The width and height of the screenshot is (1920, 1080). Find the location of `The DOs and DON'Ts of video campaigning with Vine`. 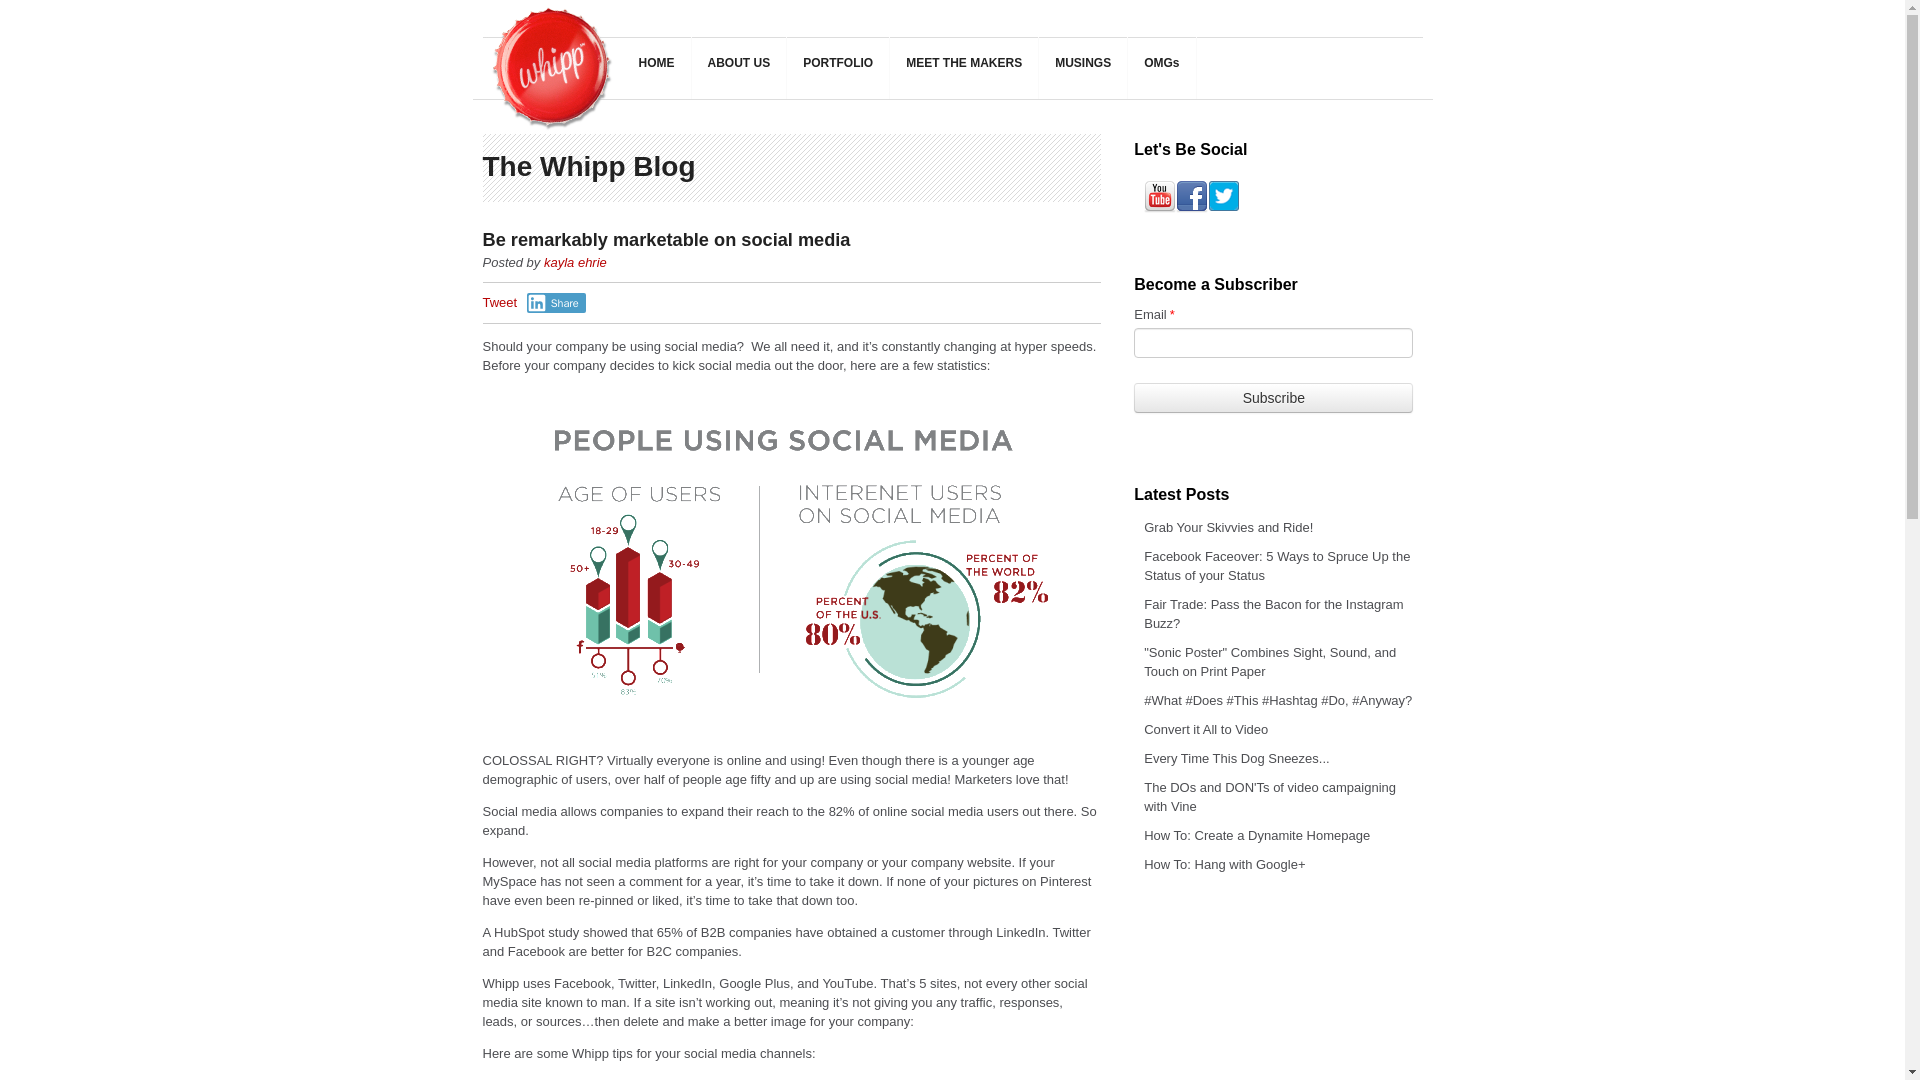

The DOs and DON'Ts of video campaigning with Vine is located at coordinates (1270, 796).